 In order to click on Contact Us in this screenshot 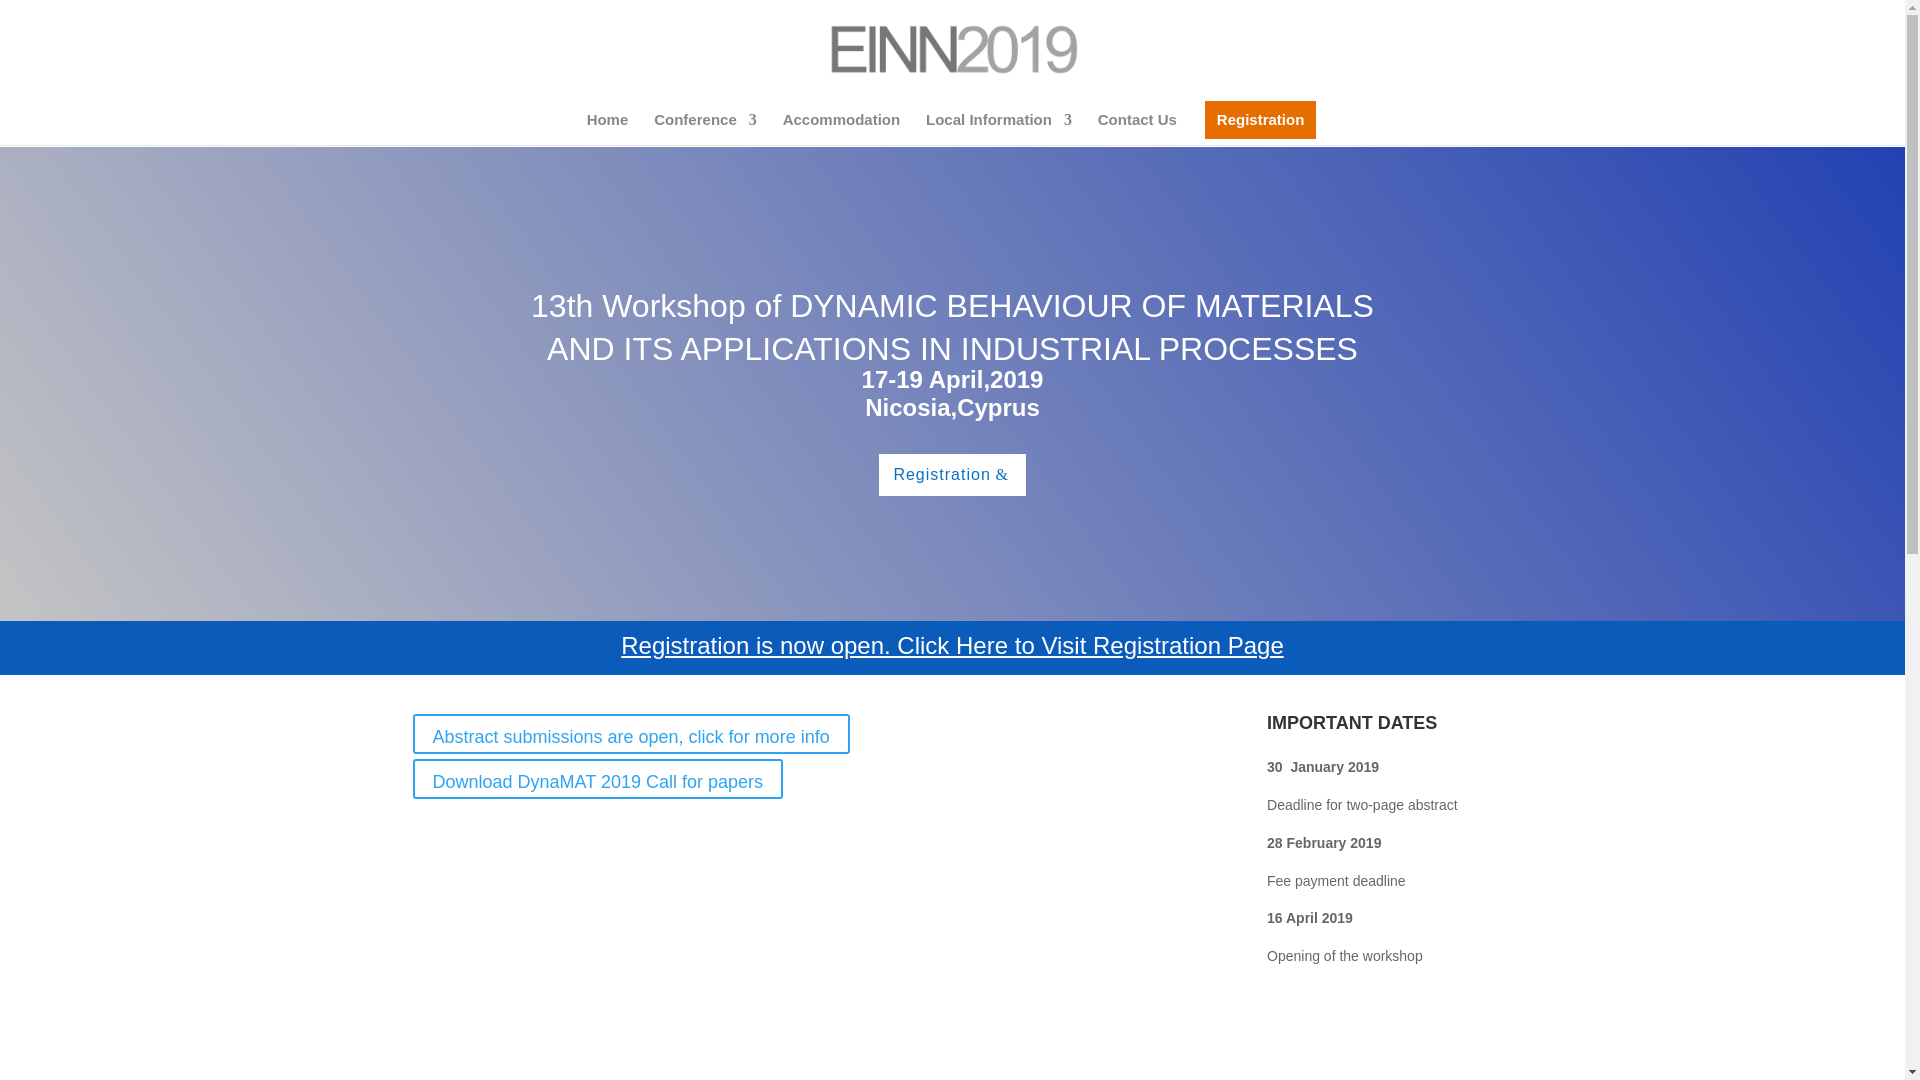, I will do `click(1137, 128)`.